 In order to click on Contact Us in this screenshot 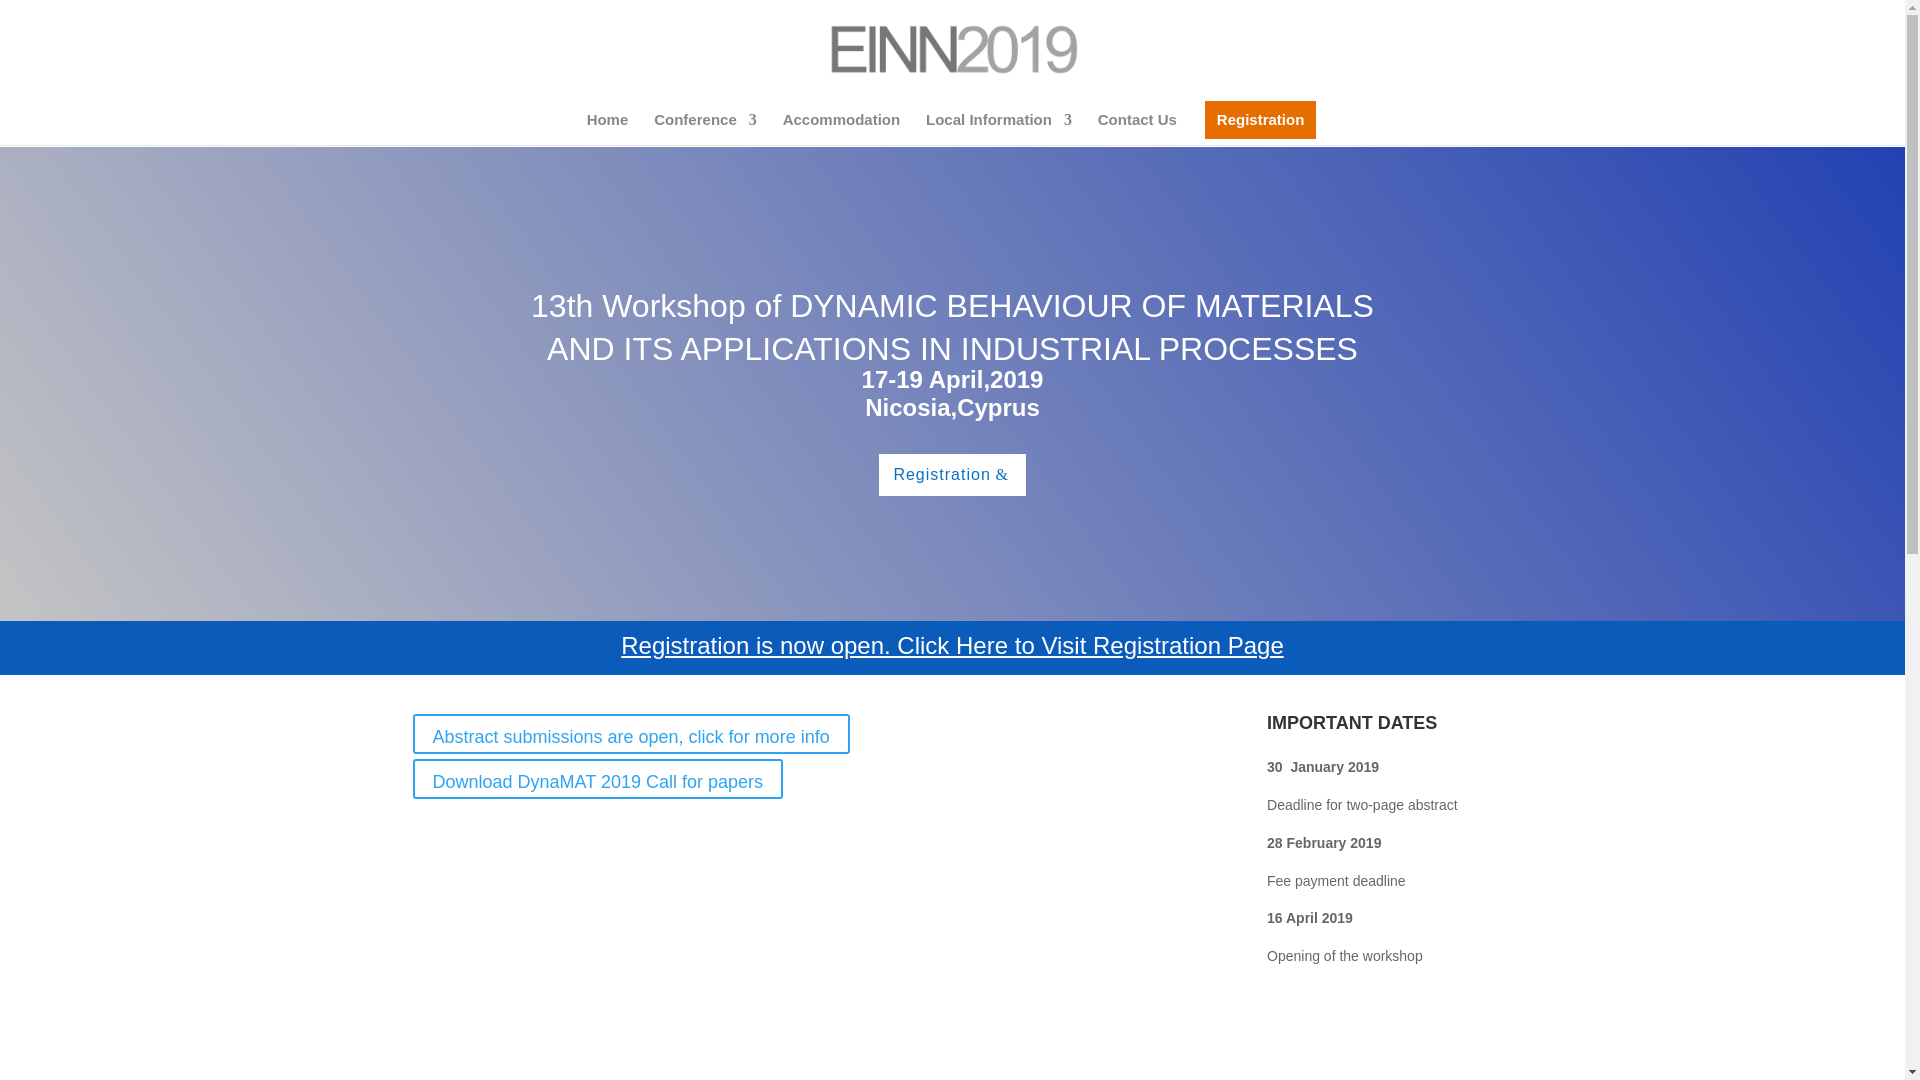, I will do `click(1137, 128)`.